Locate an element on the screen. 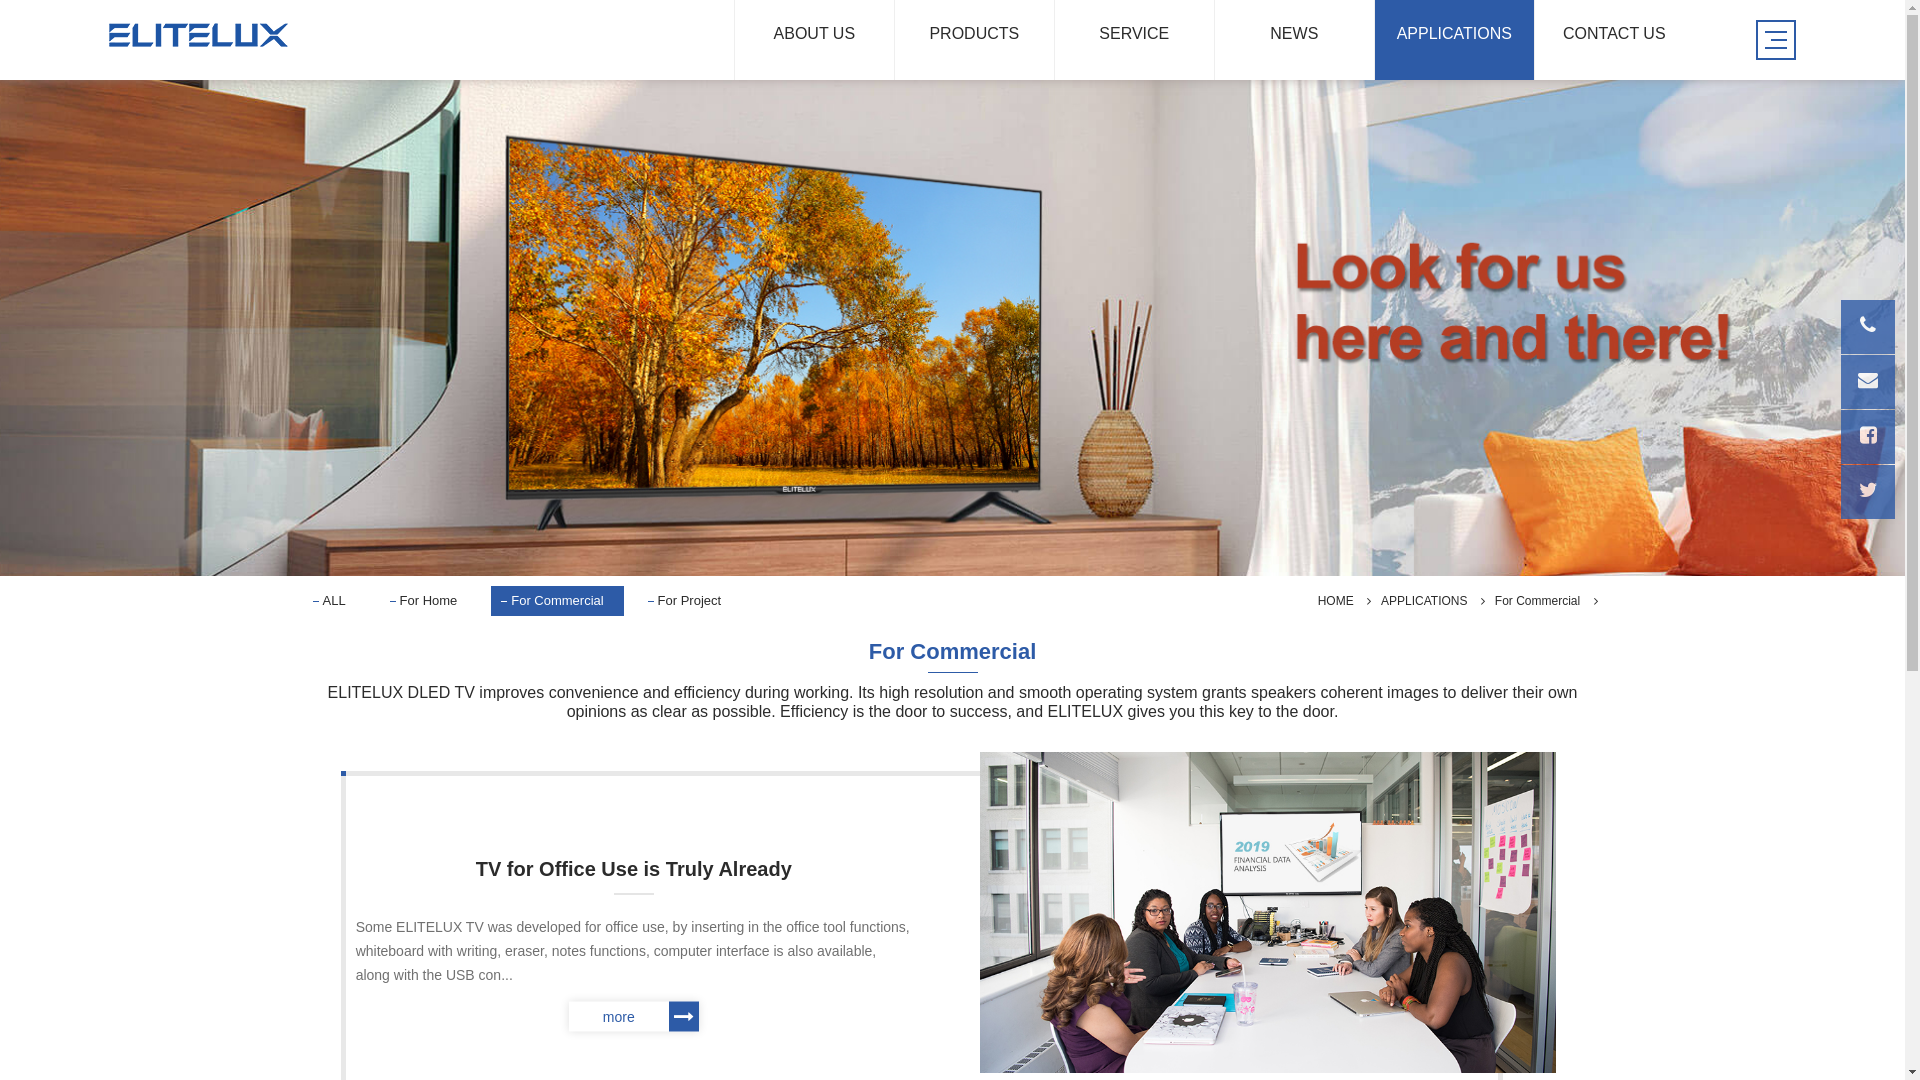 The height and width of the screenshot is (1080, 1920). For Commercial is located at coordinates (557, 601).